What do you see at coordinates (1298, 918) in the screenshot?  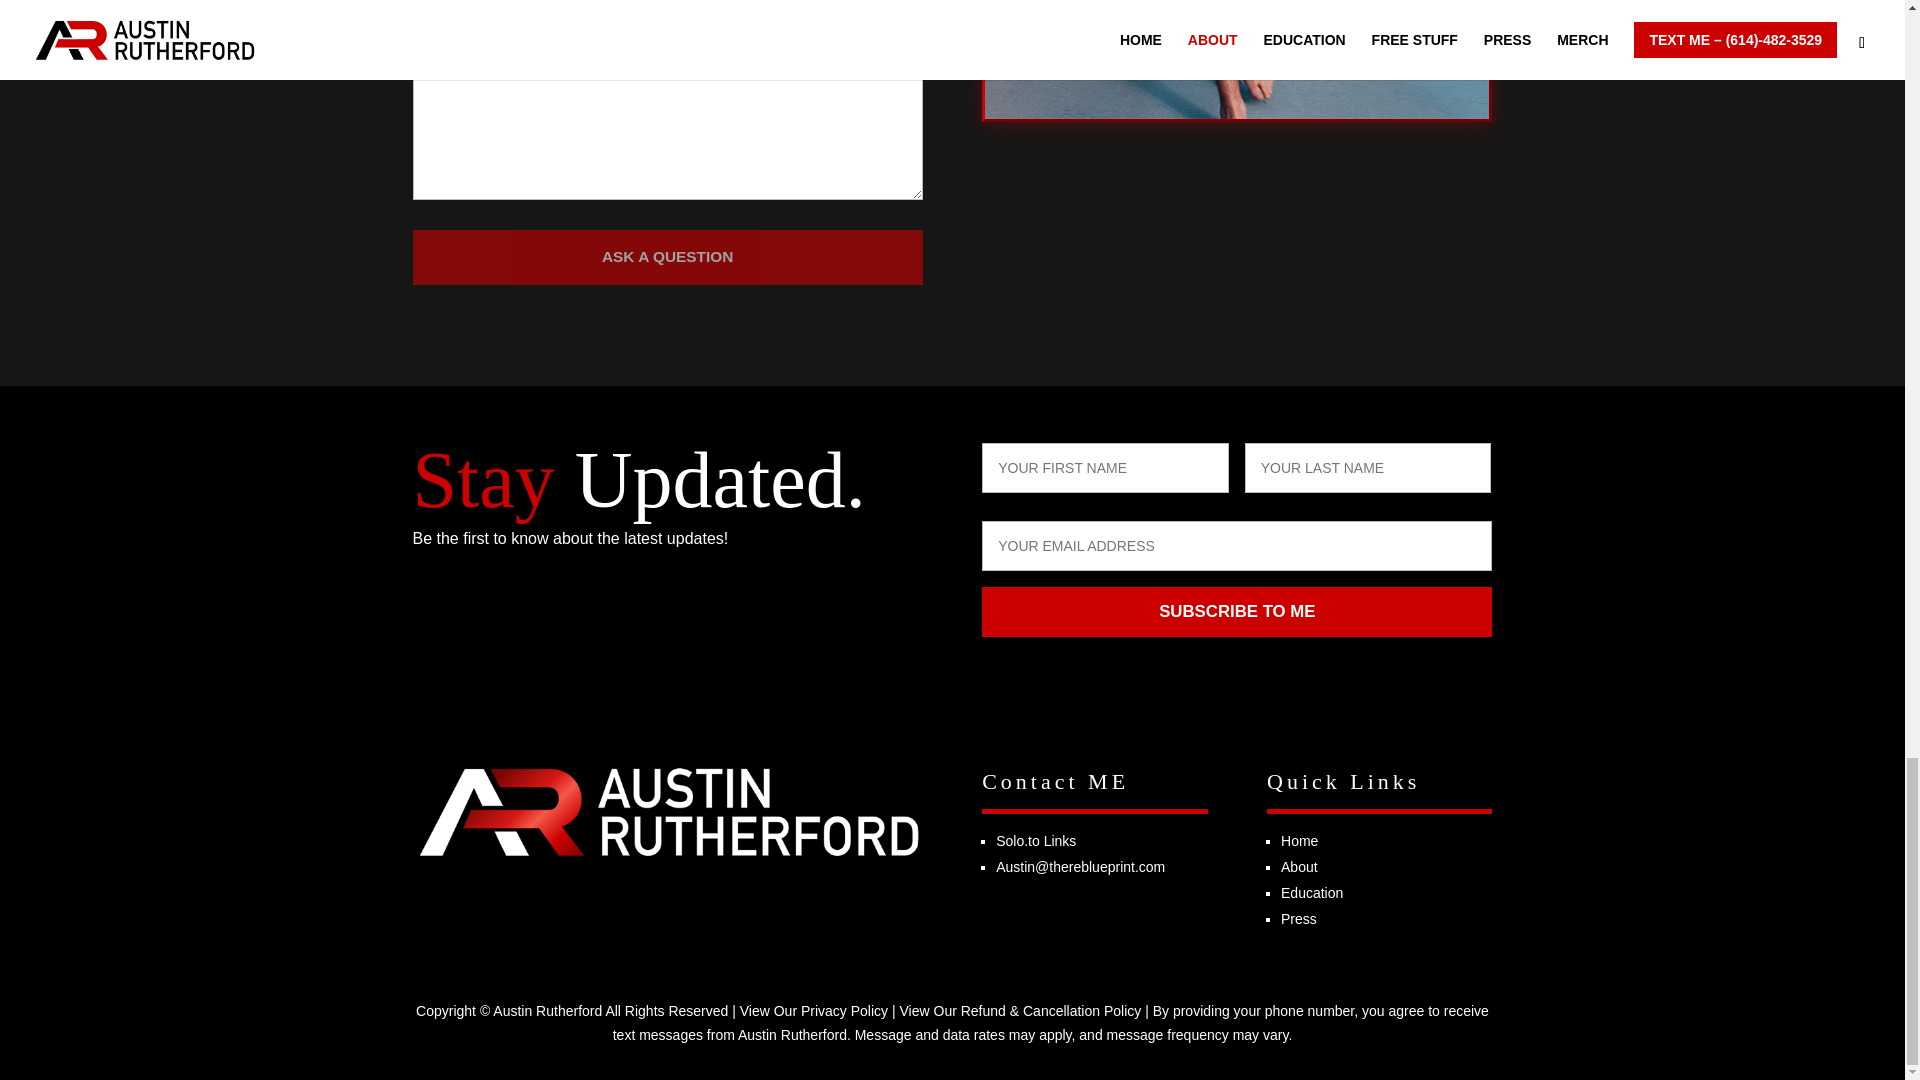 I see `Press` at bounding box center [1298, 918].